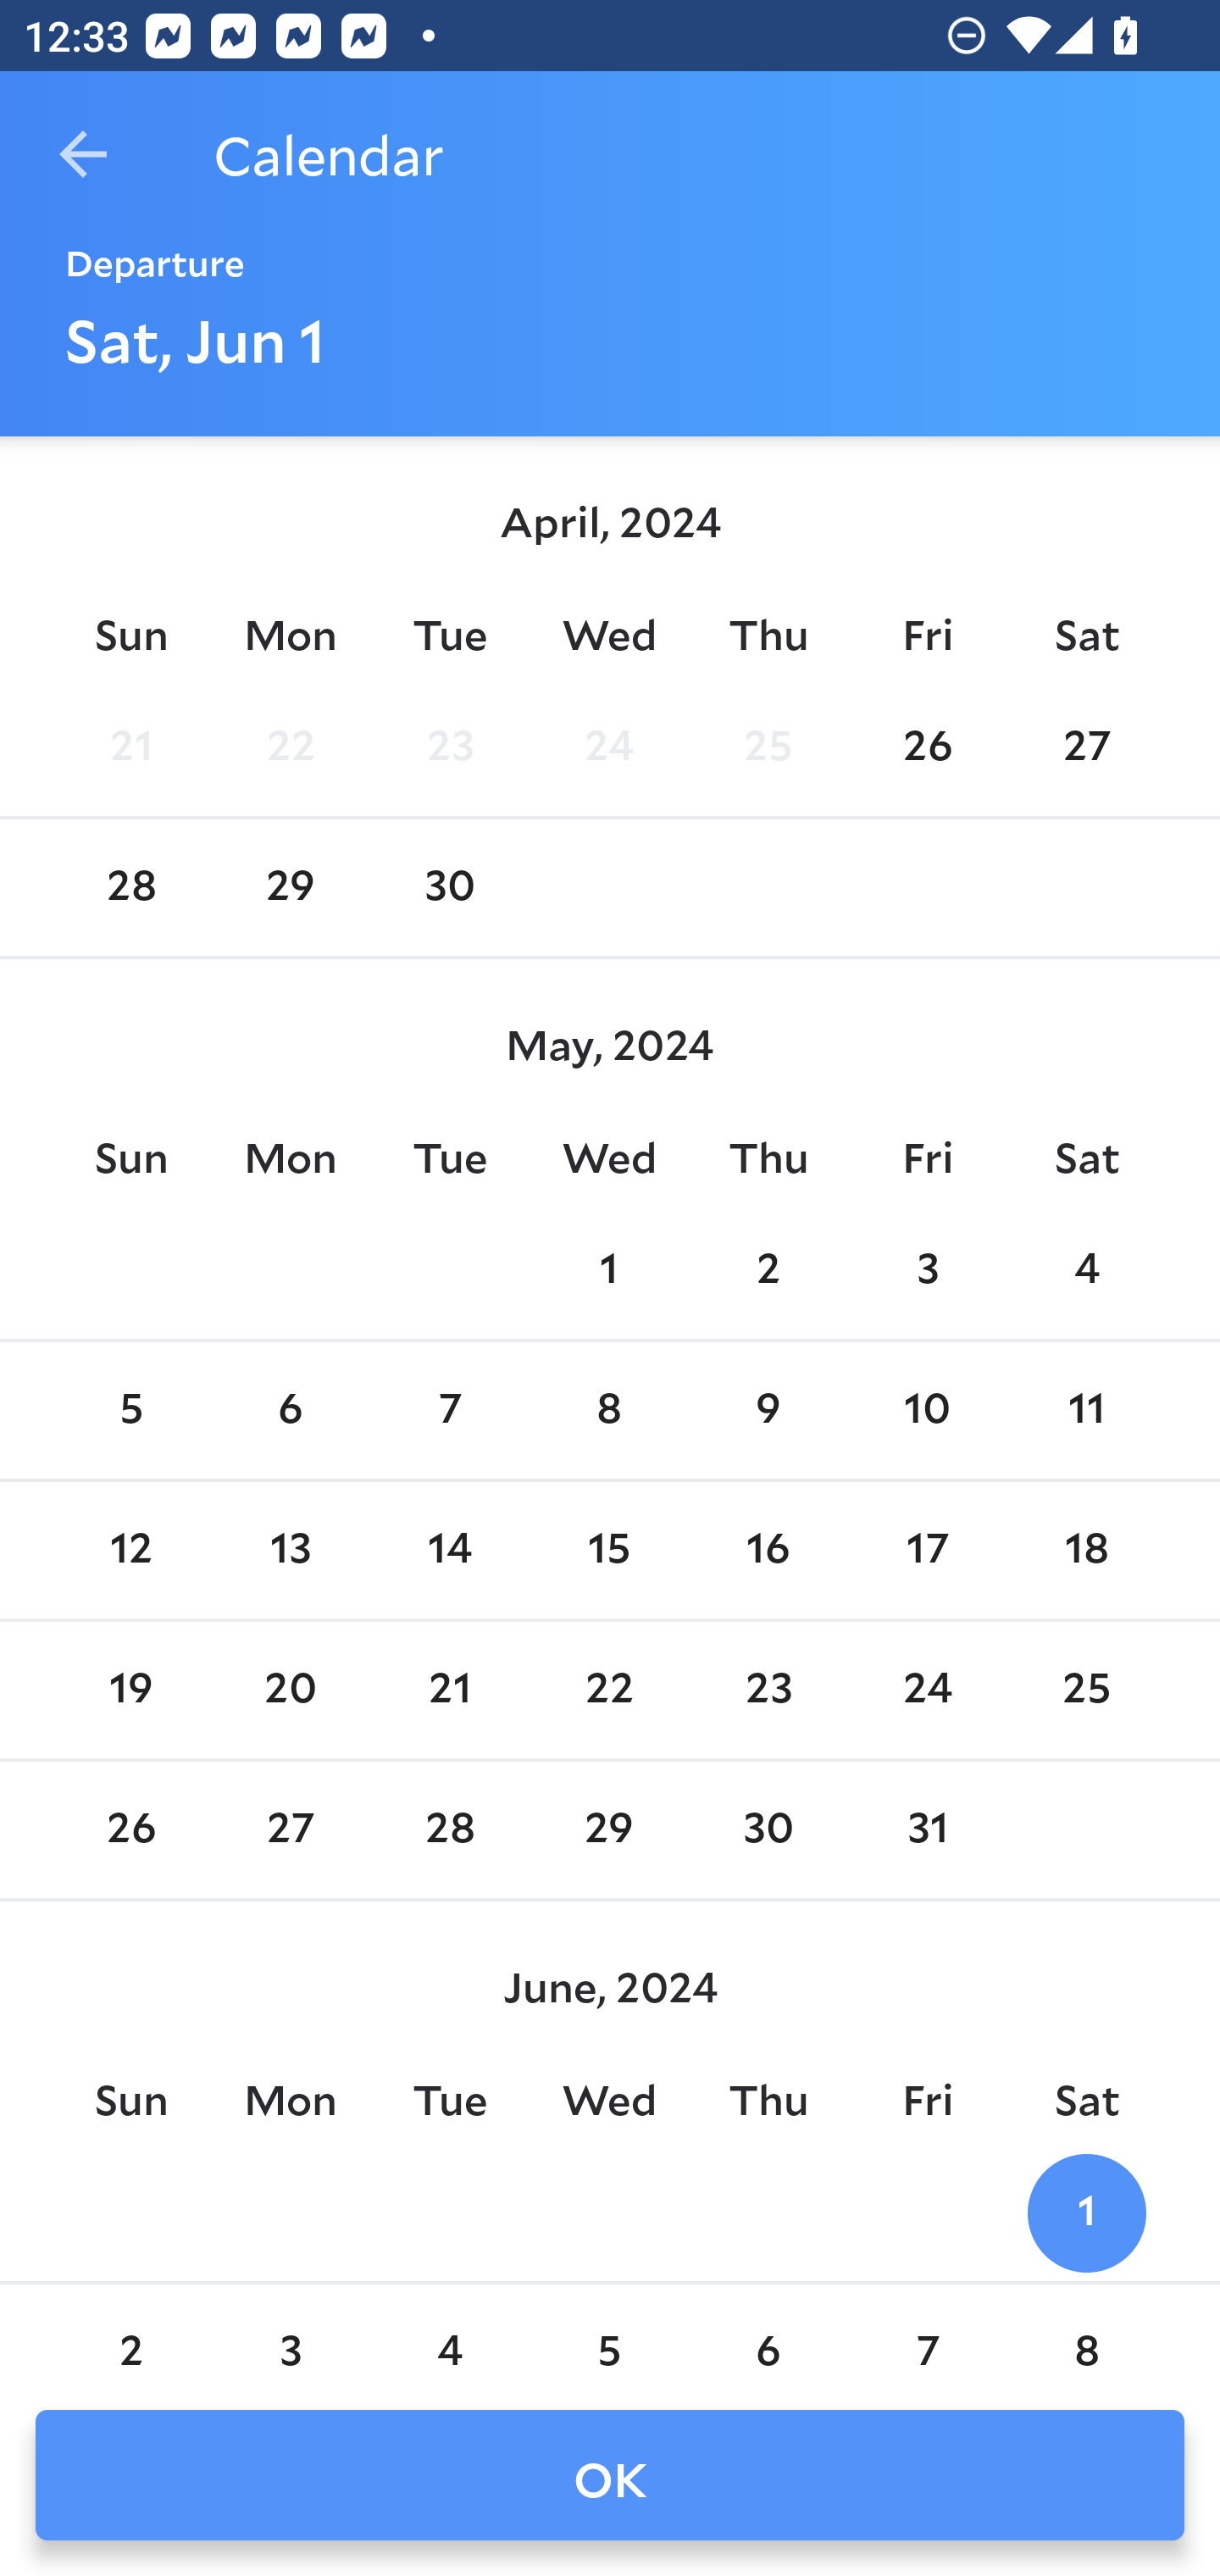 This screenshot has width=1220, height=2576. Describe the element at coordinates (927, 2334) in the screenshot. I see `7` at that location.